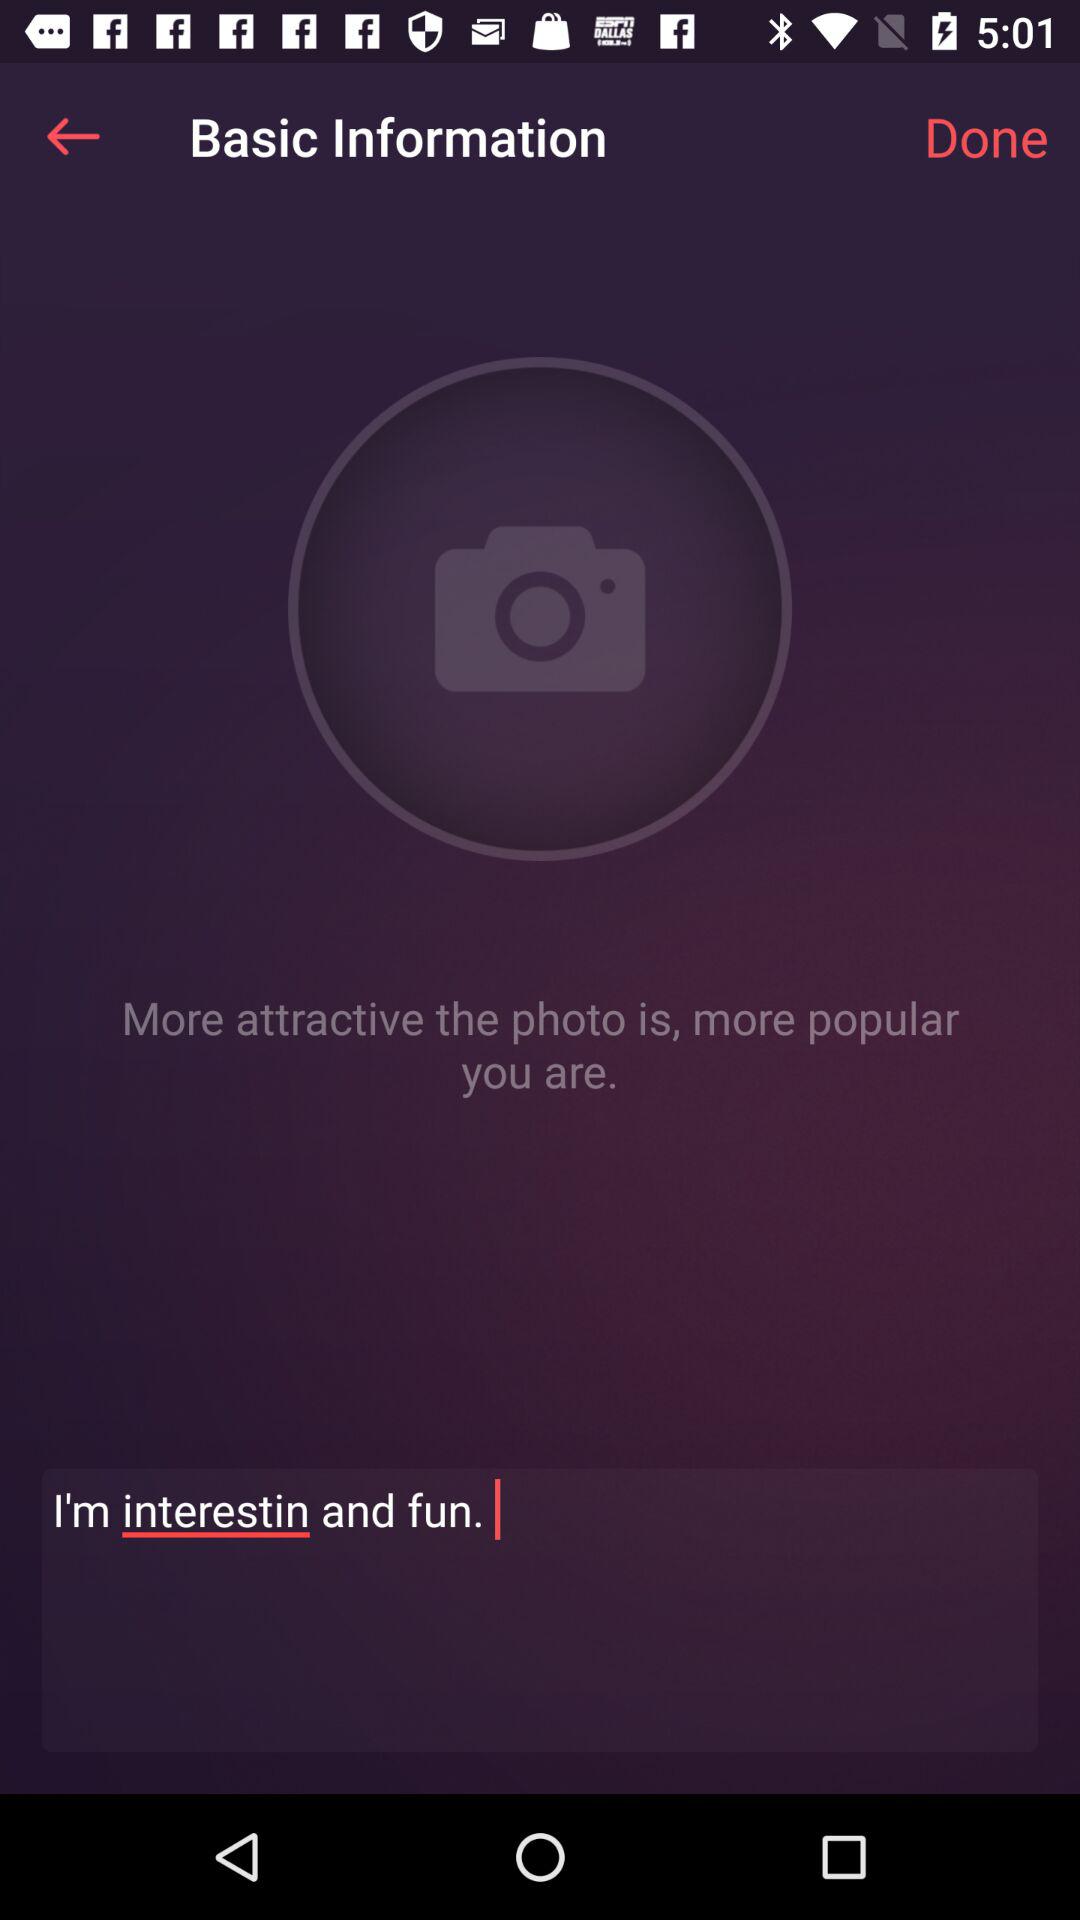 The height and width of the screenshot is (1920, 1080). Describe the element at coordinates (73, 136) in the screenshot. I see `open the icon next to basic information item` at that location.